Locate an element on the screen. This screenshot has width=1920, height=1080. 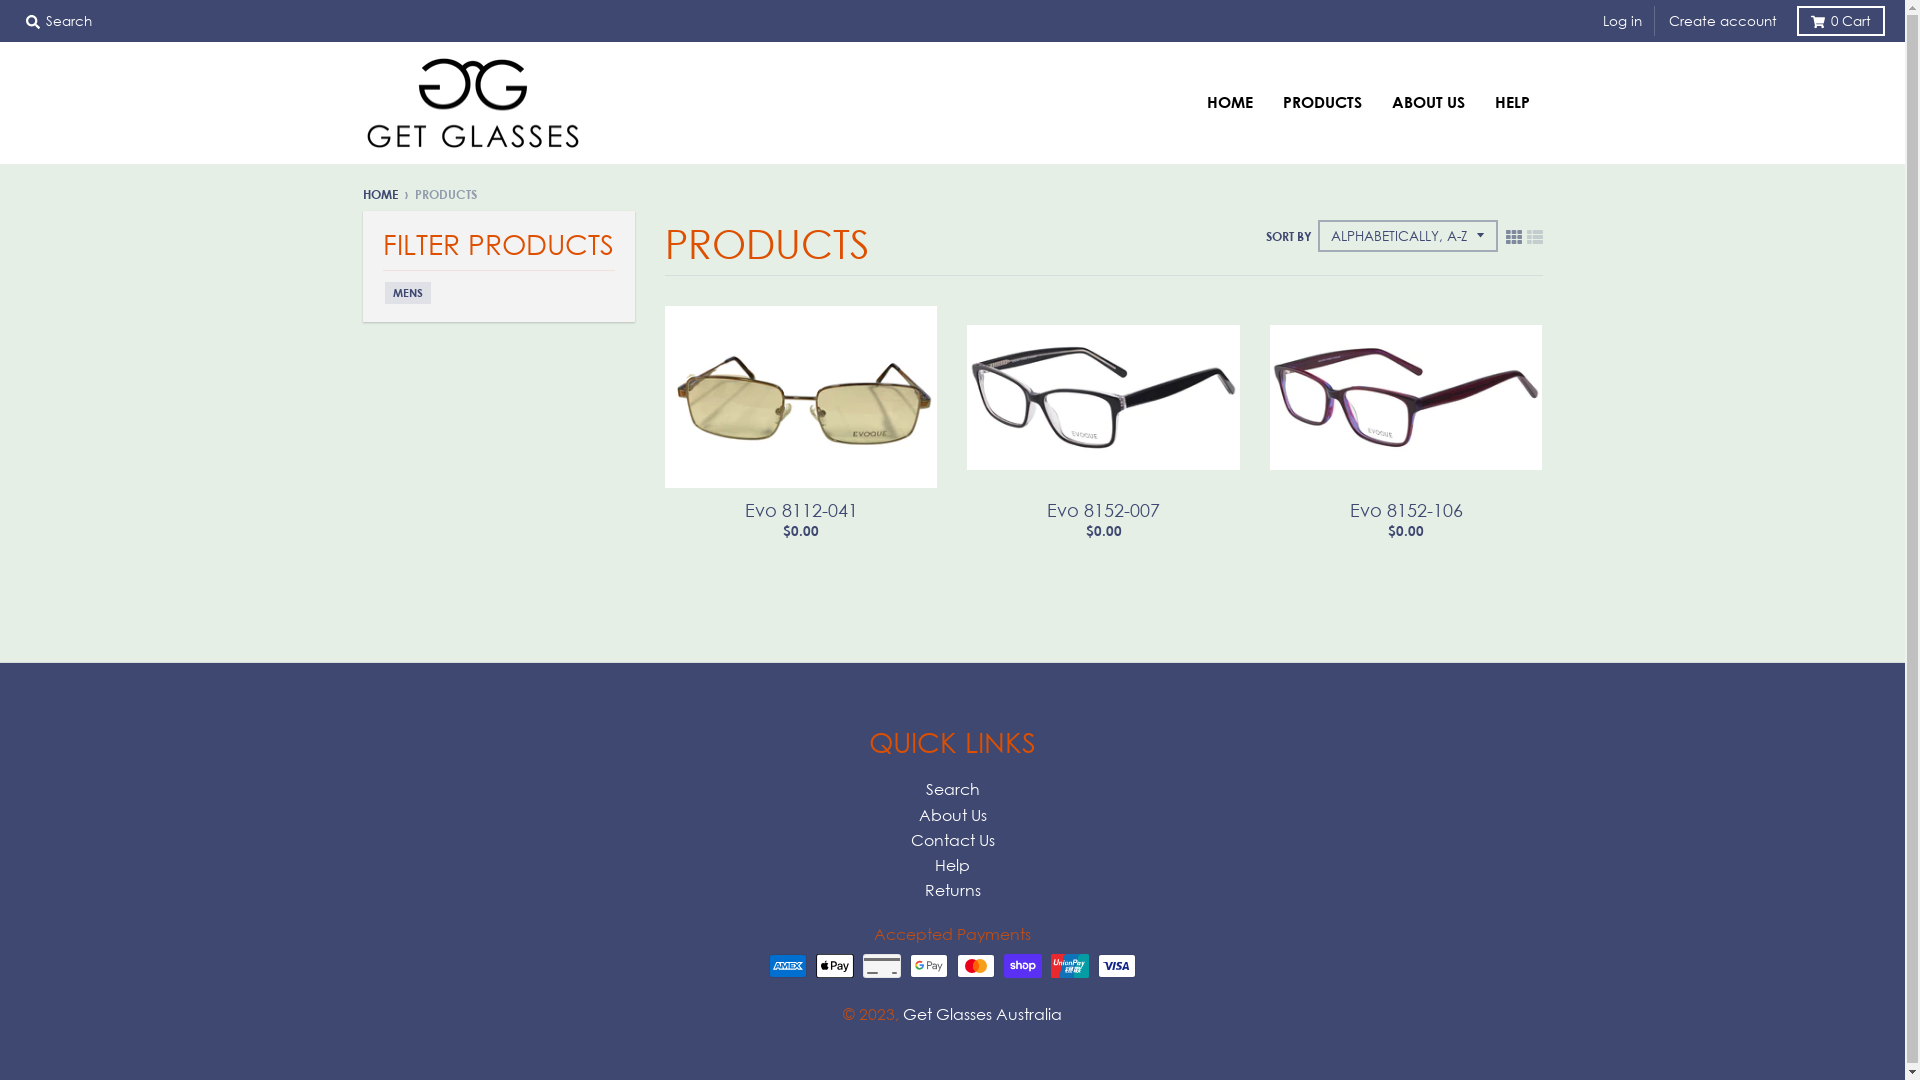
Evo 8152-106 is located at coordinates (1406, 510).